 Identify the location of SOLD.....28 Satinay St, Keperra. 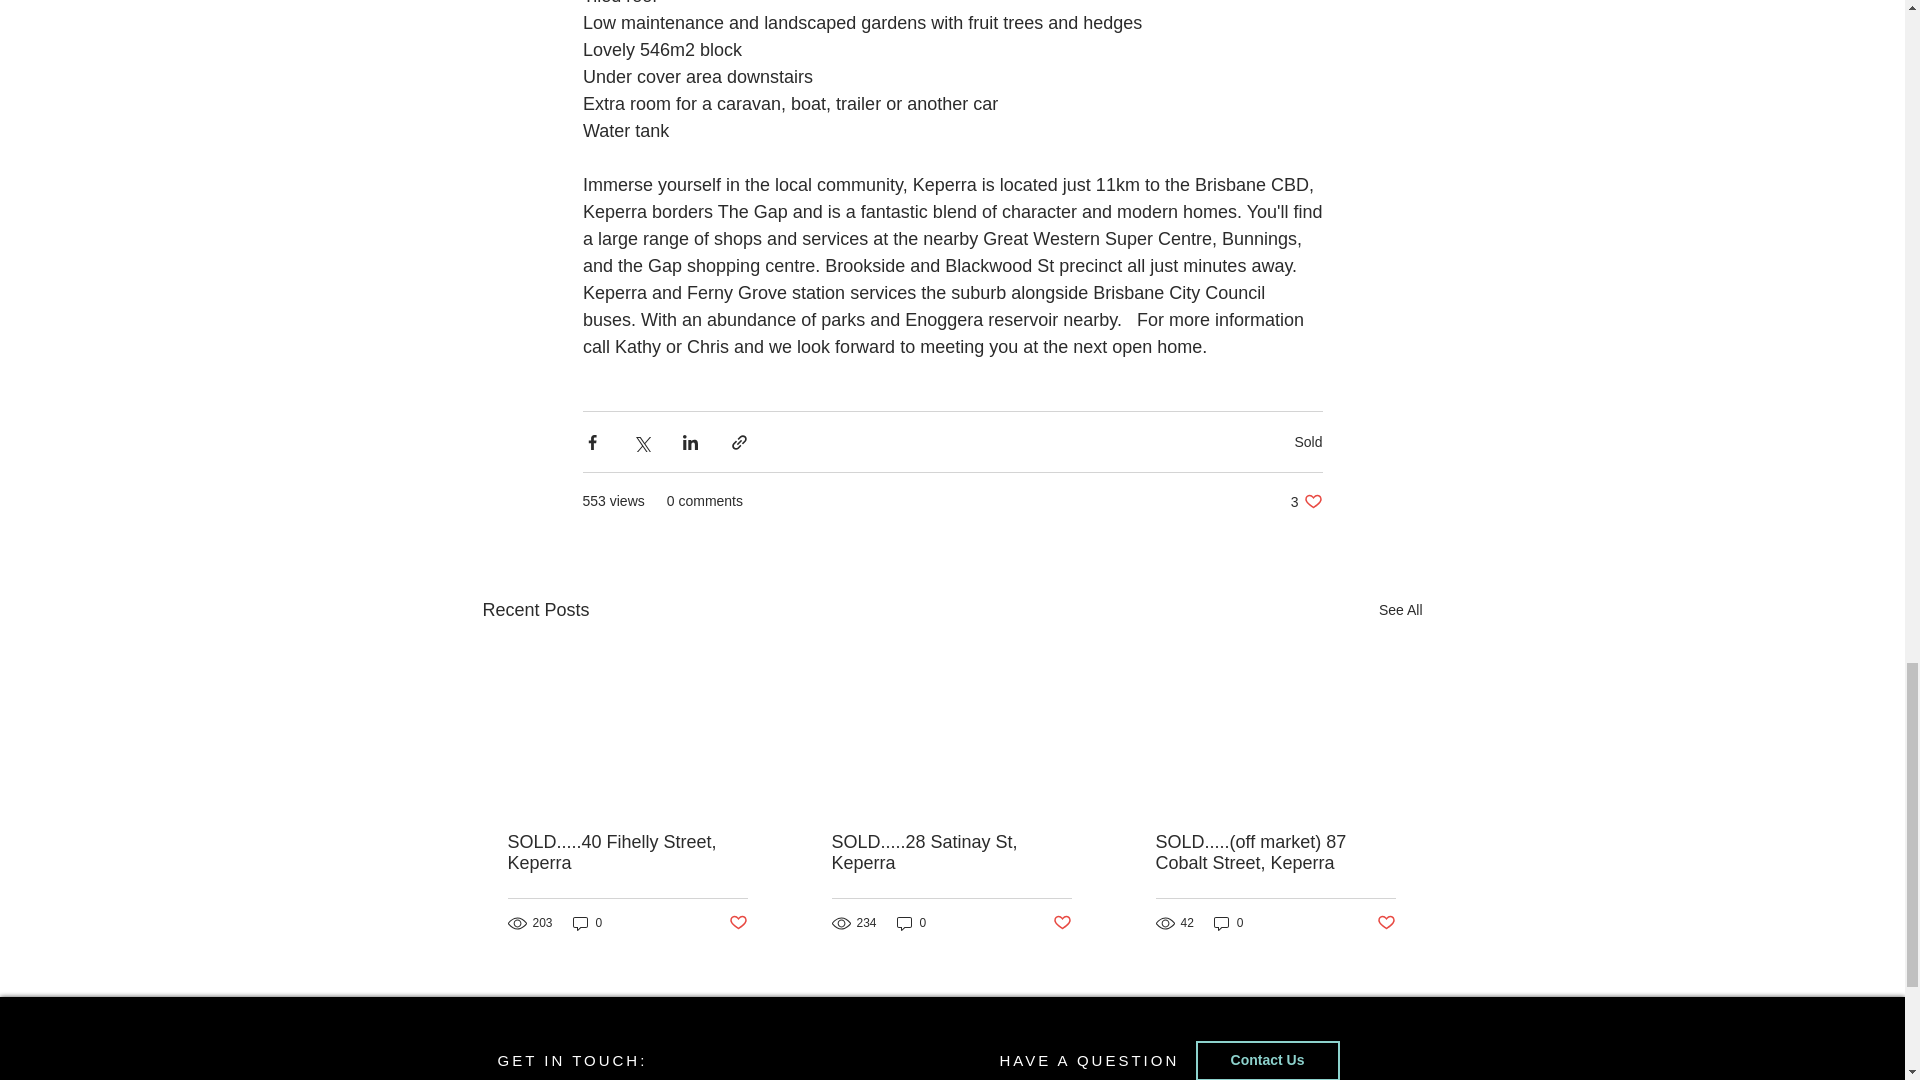
(951, 852).